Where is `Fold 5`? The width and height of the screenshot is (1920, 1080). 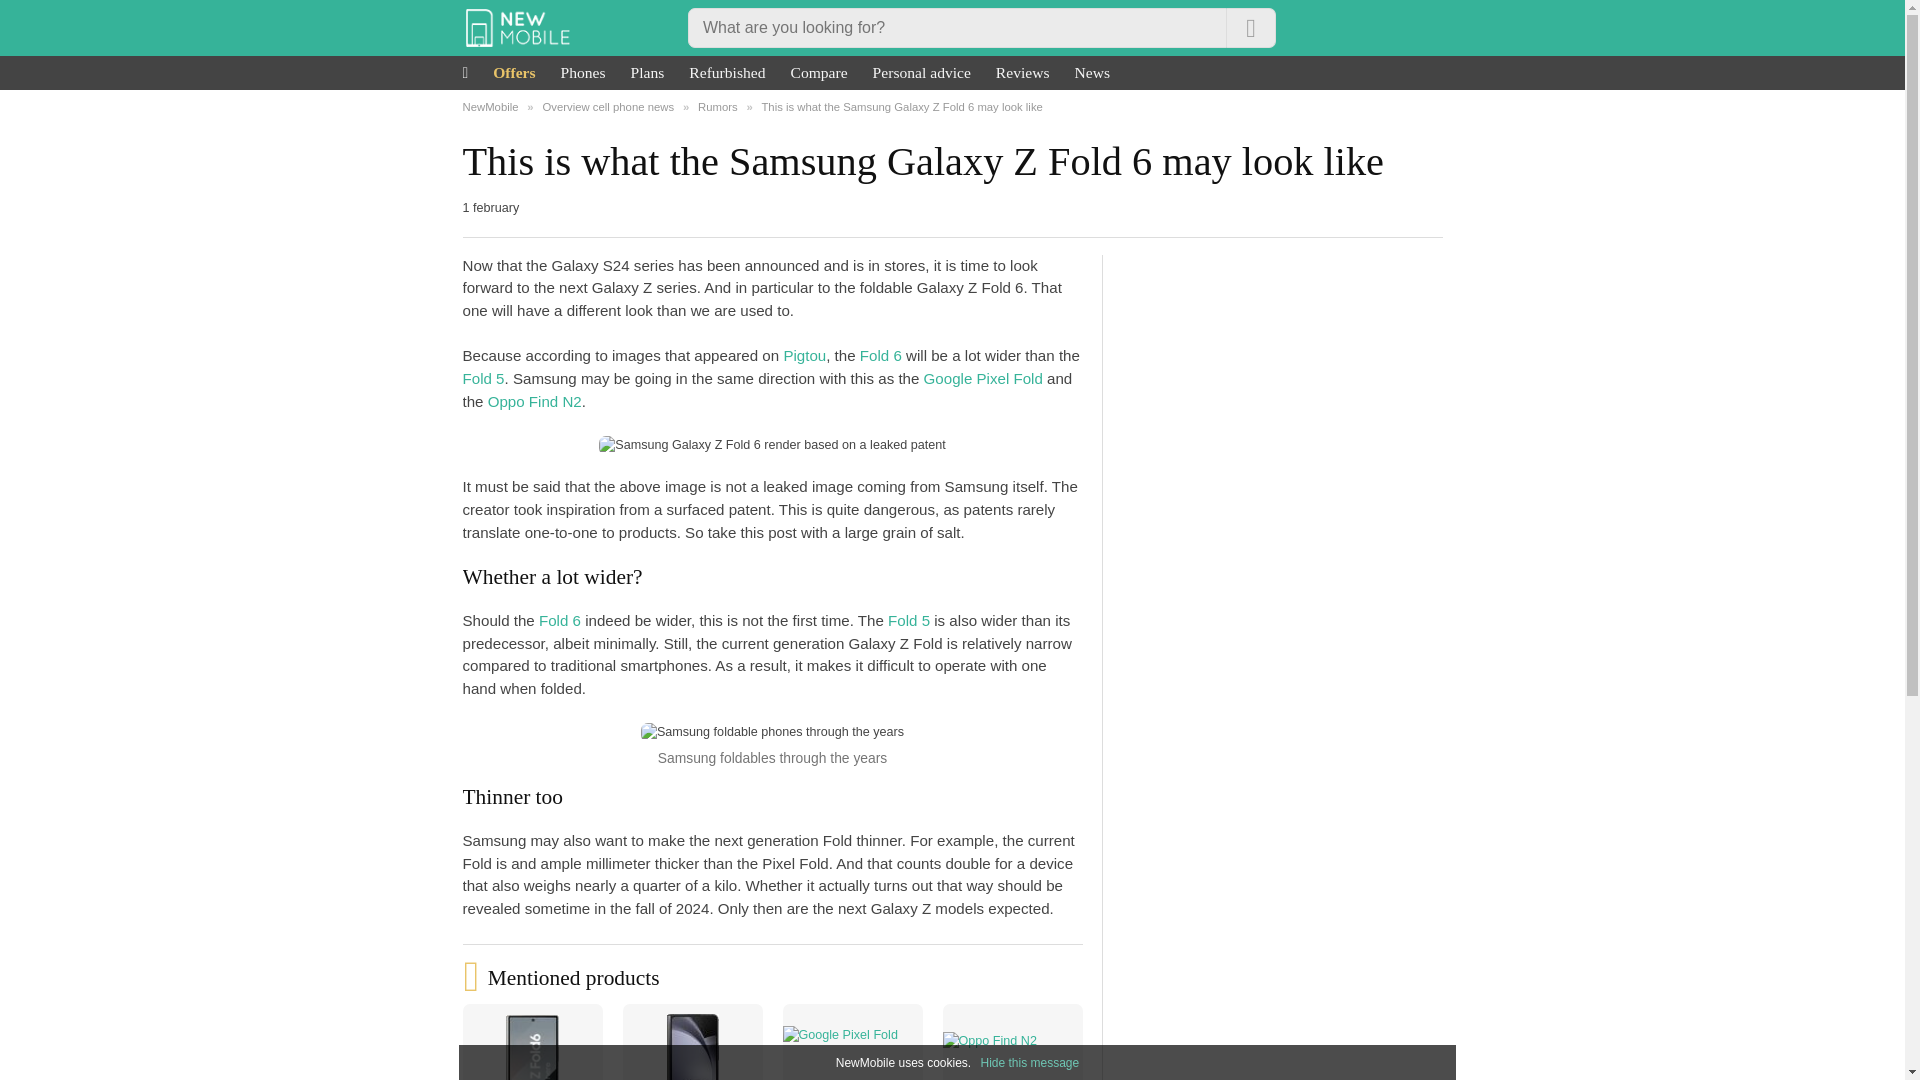
Fold 5 is located at coordinates (908, 620).